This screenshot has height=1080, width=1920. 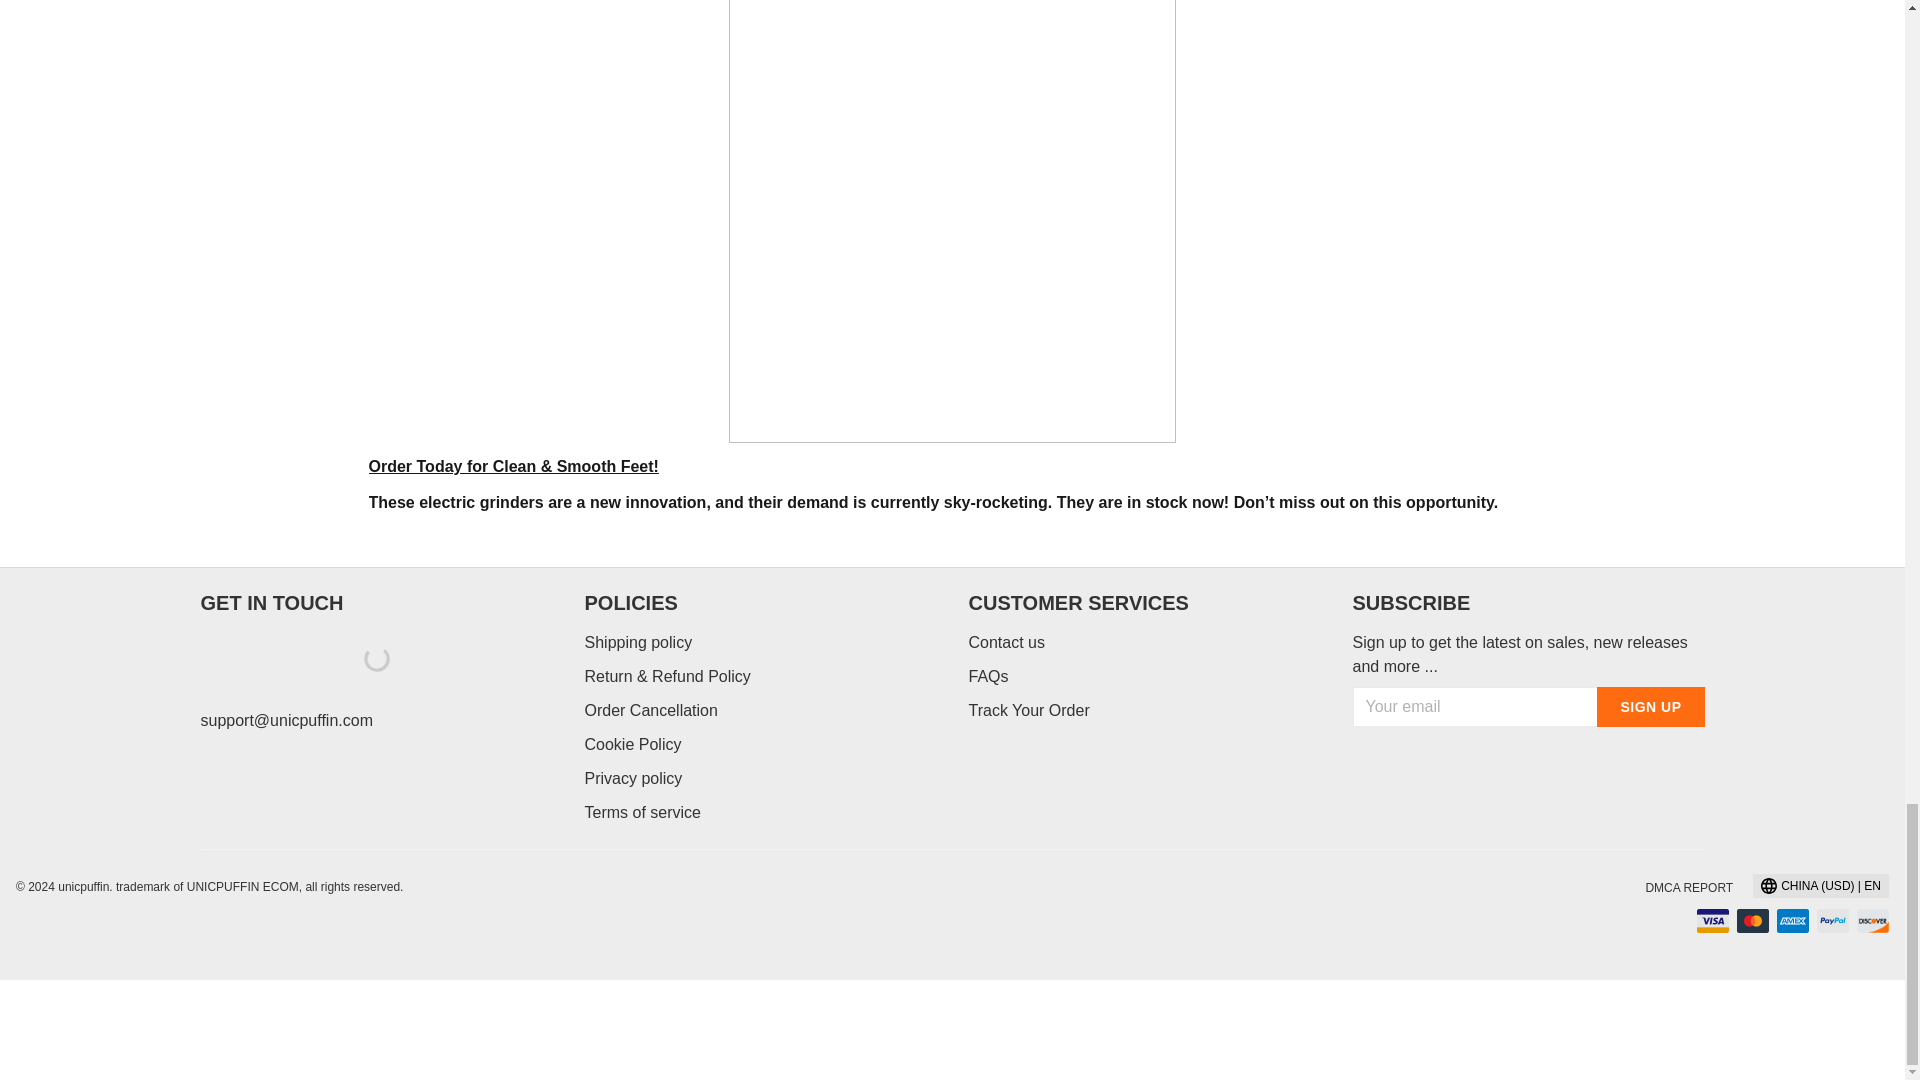 I want to click on Privacy policy, so click(x=632, y=778).